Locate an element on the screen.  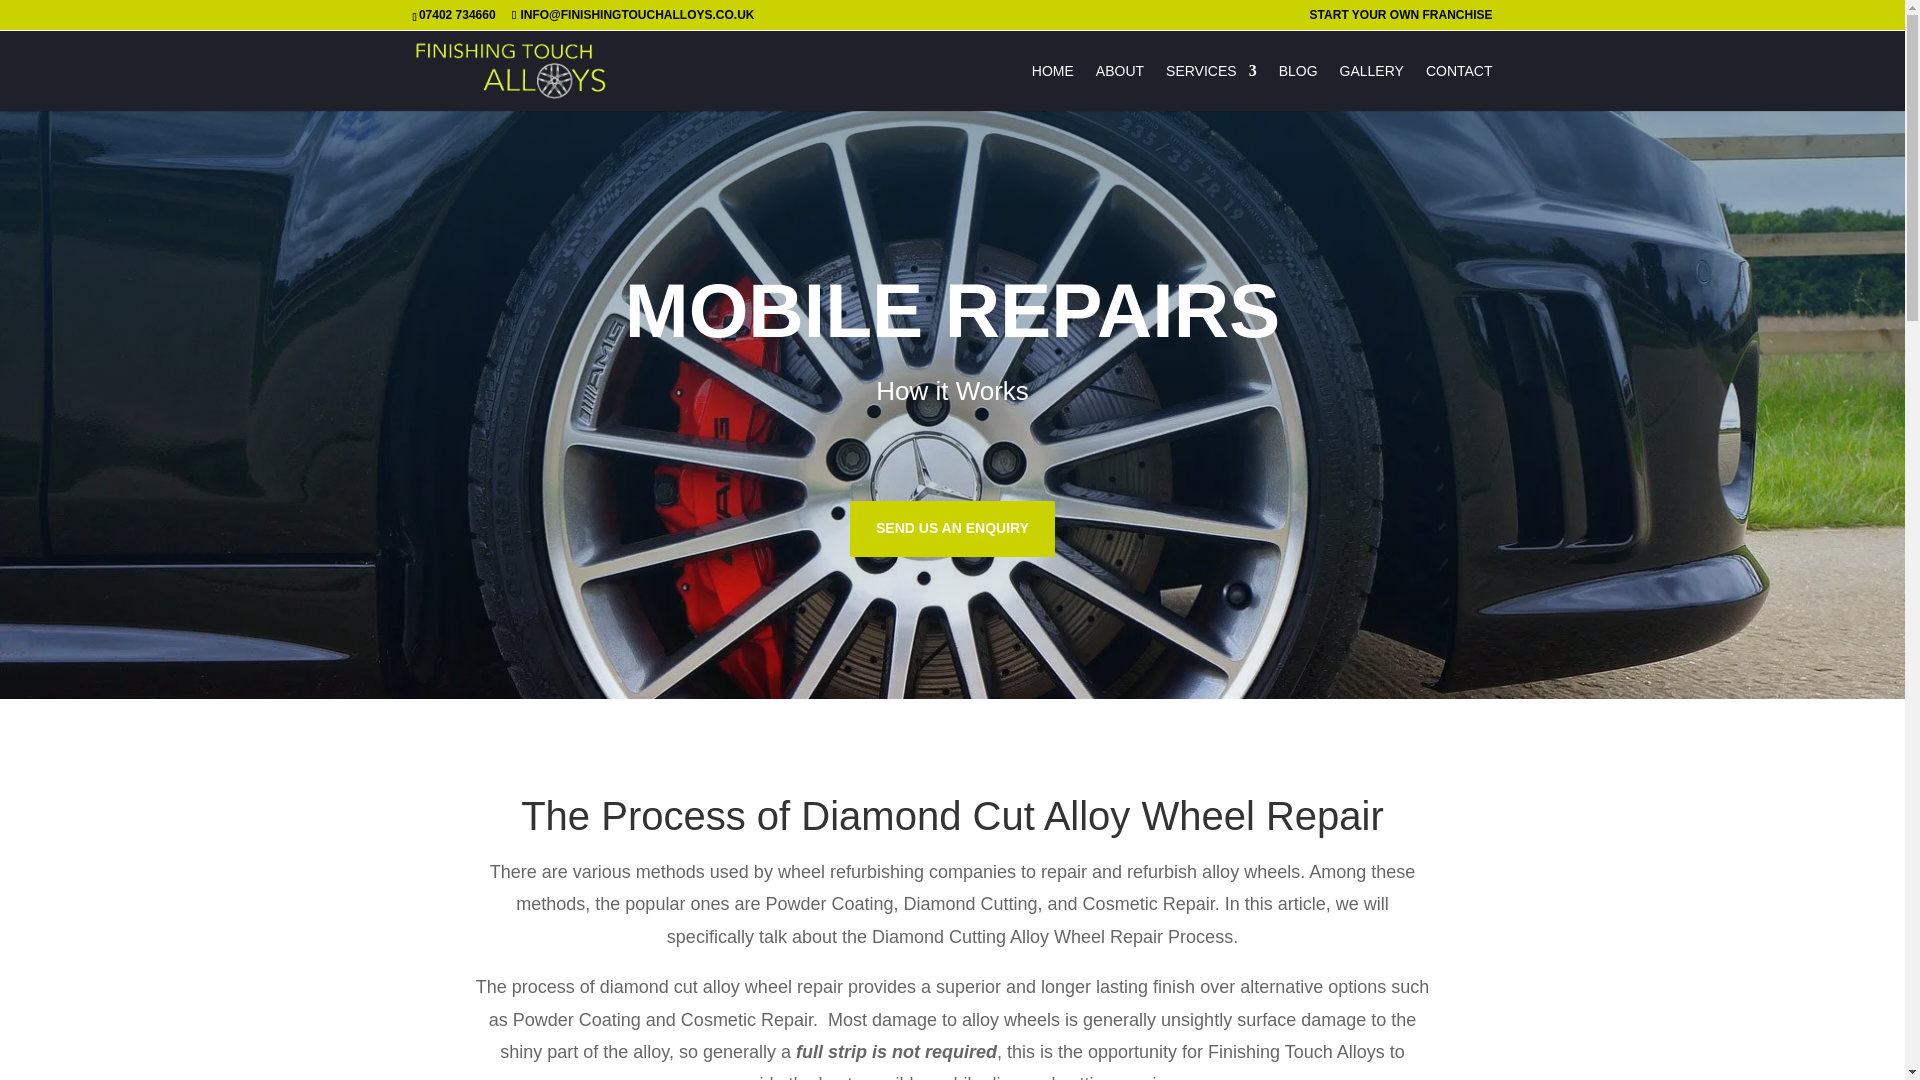
HOME is located at coordinates (1052, 87).